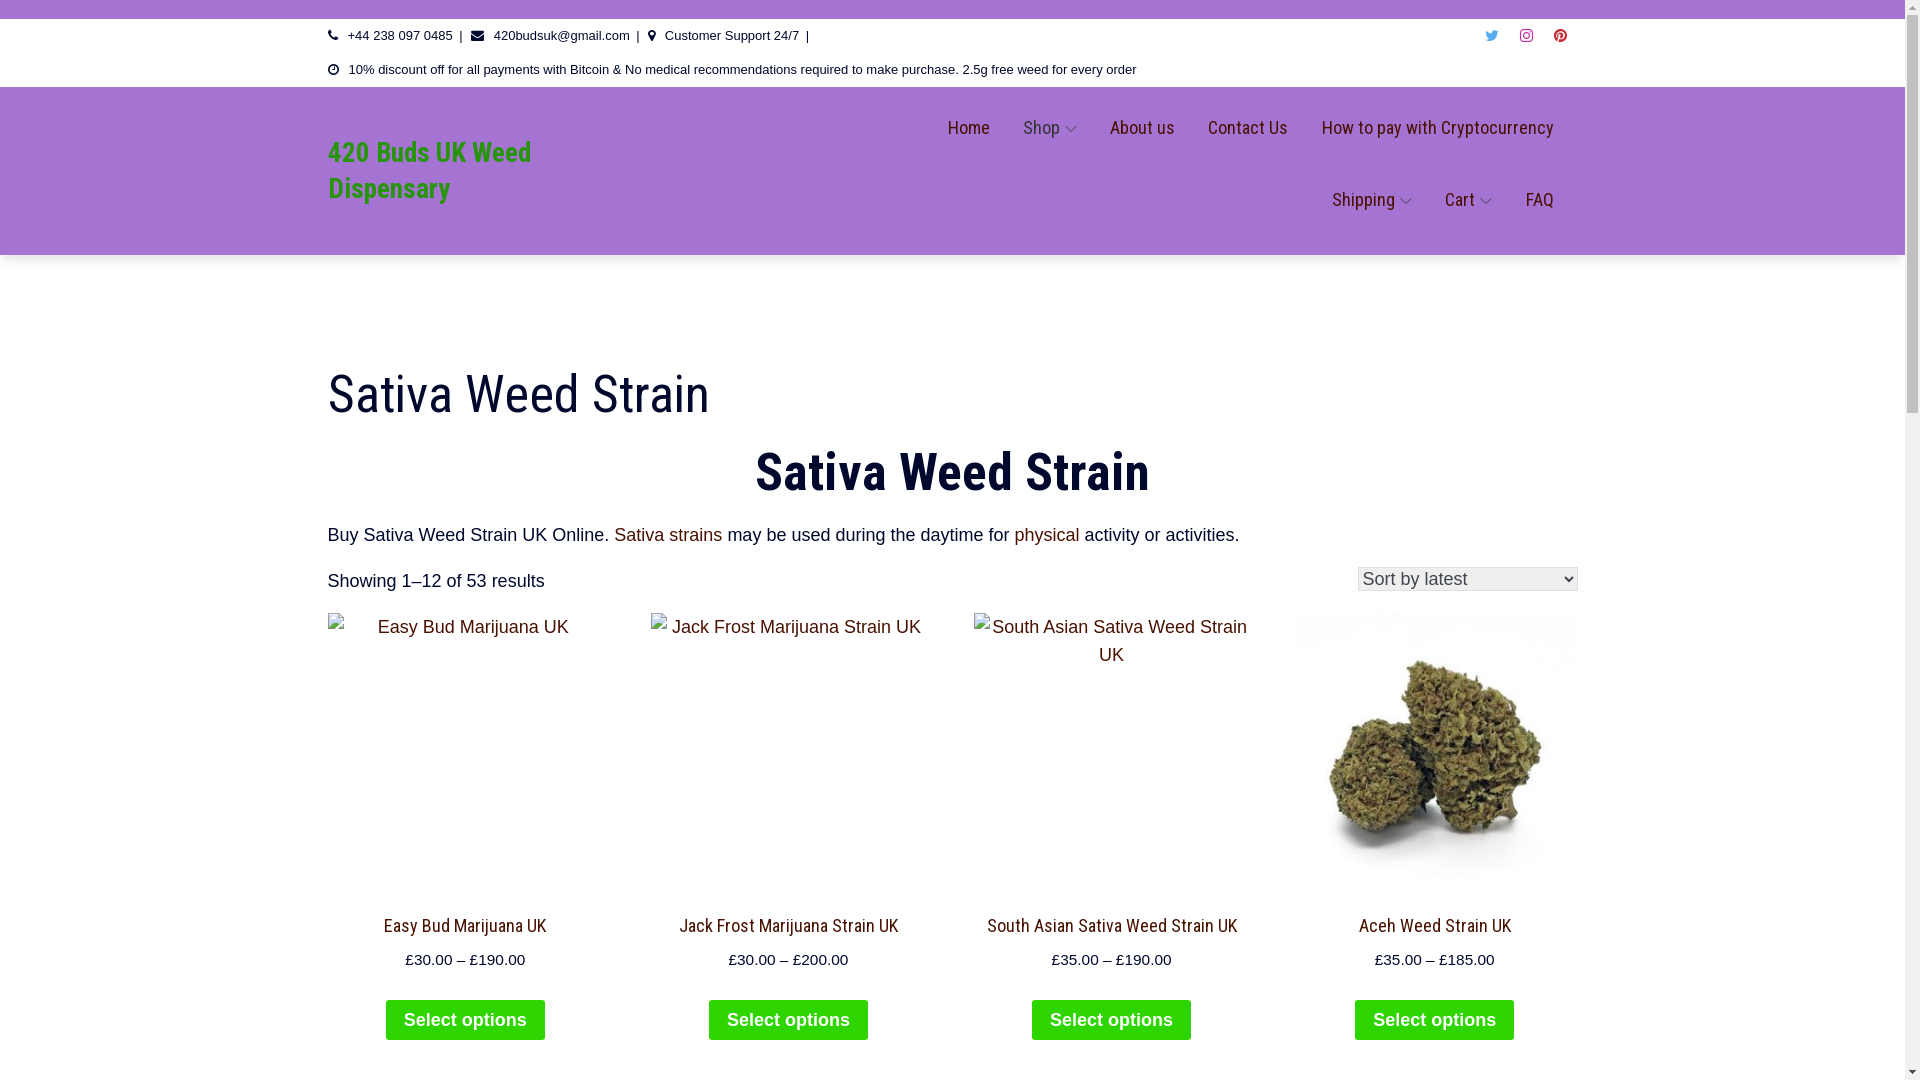 This screenshot has height=1080, width=1920. Describe the element at coordinates (1048, 535) in the screenshot. I see `physical` at that location.